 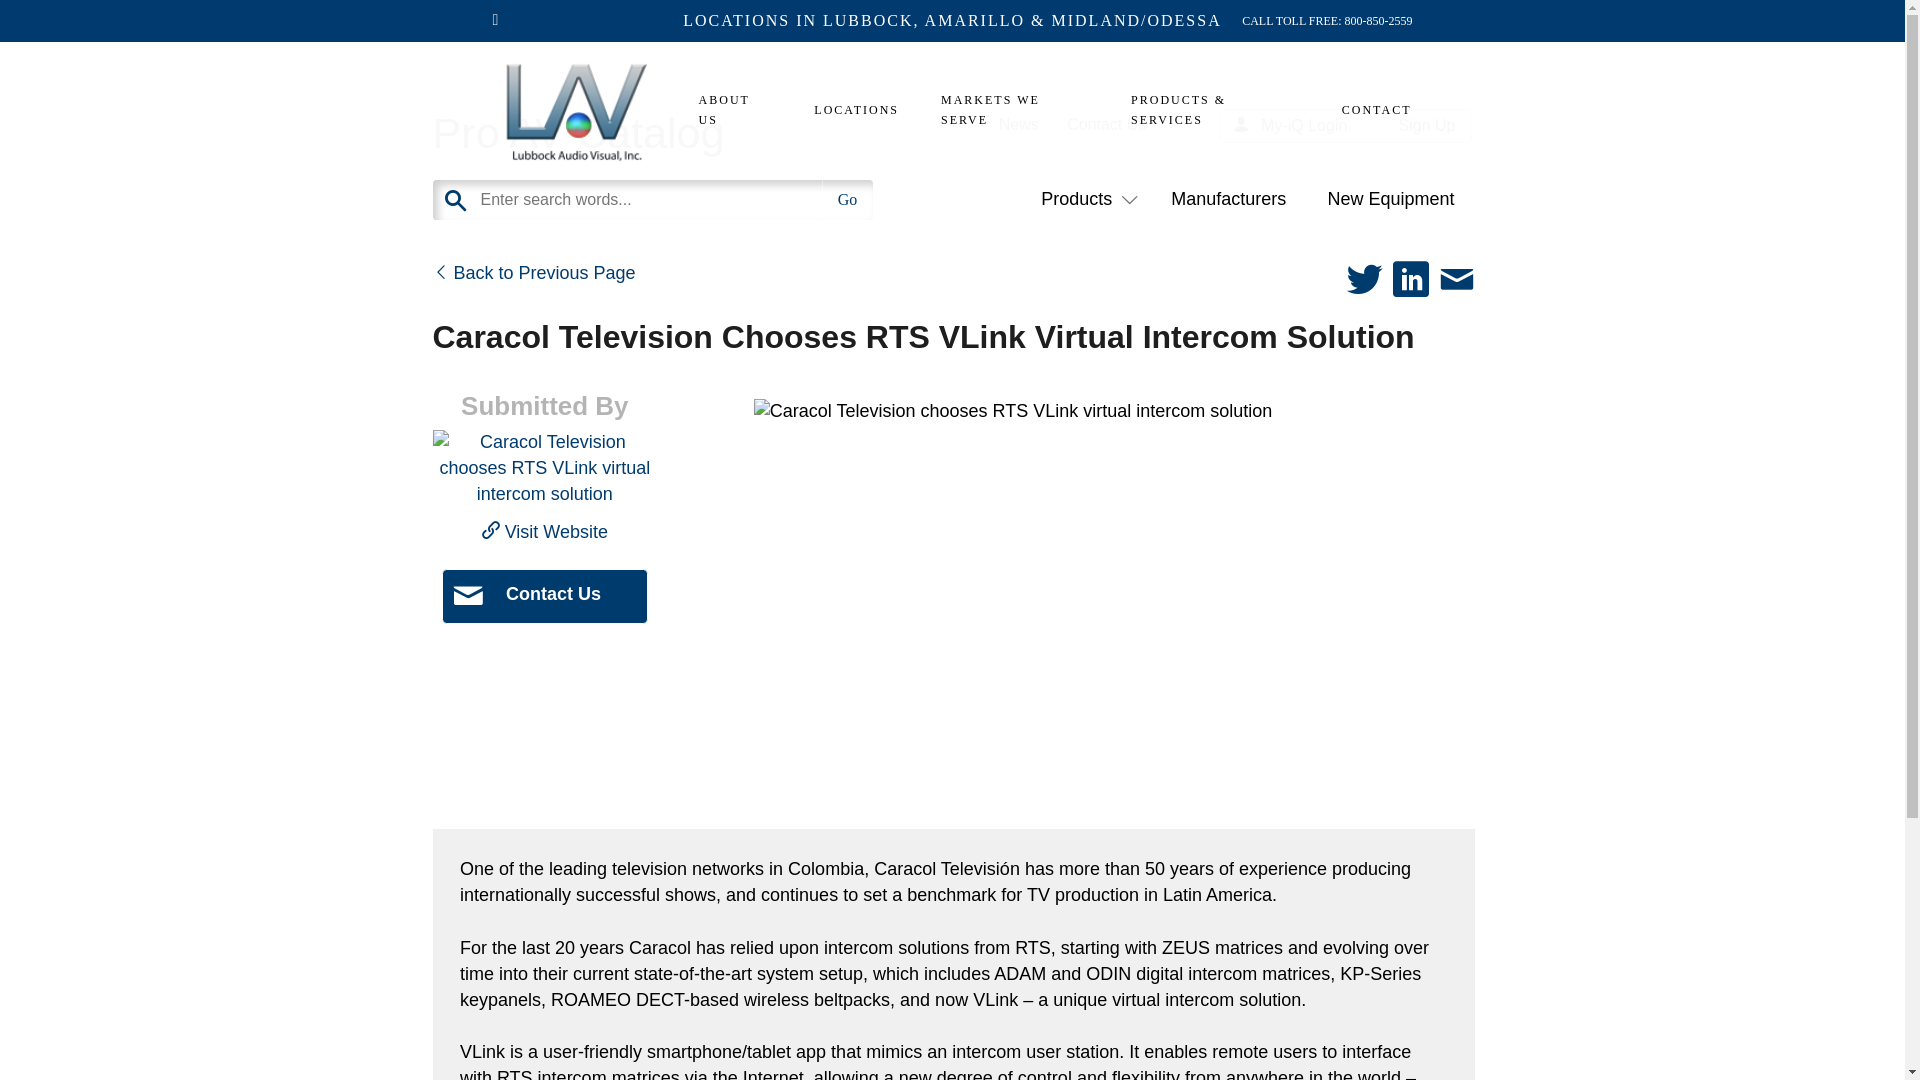 What do you see at coordinates (701, 200) in the screenshot?
I see `Enter search words...` at bounding box center [701, 200].